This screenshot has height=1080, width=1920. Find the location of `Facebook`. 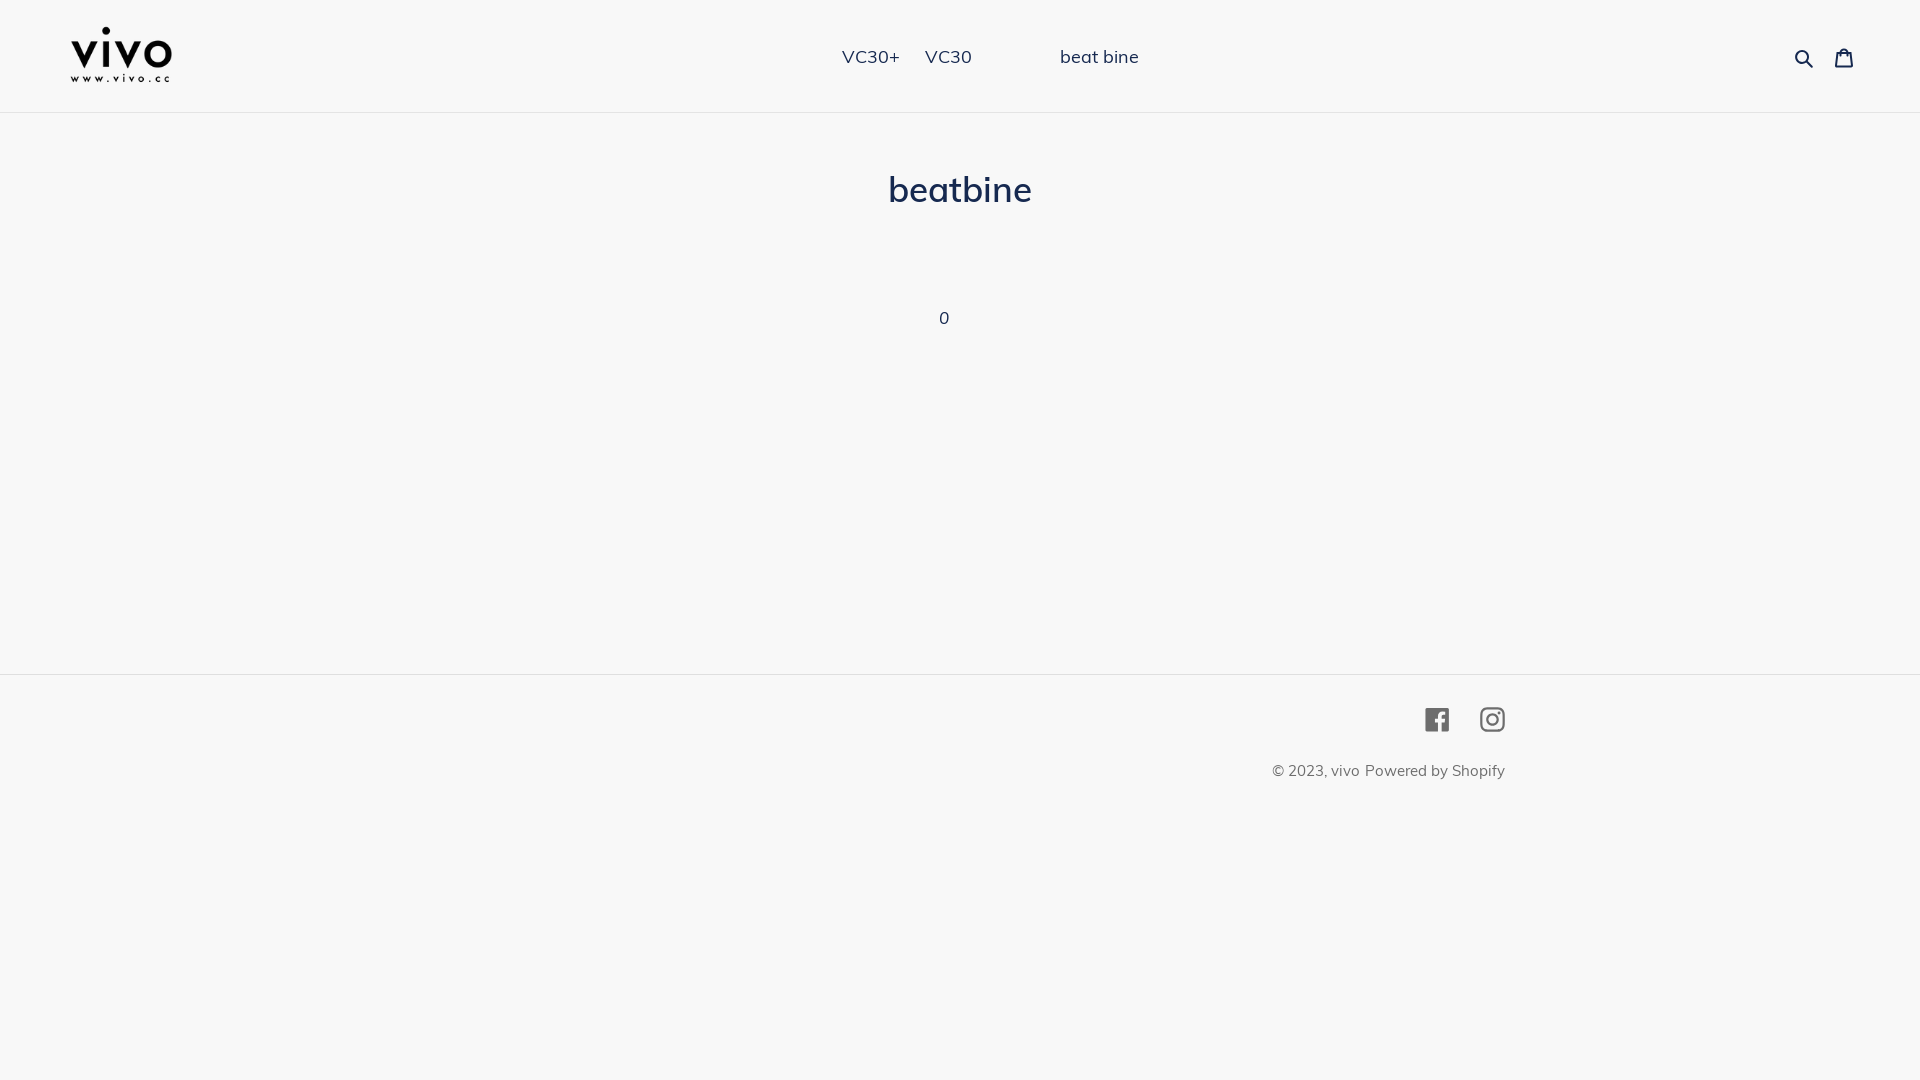

Facebook is located at coordinates (1438, 718).